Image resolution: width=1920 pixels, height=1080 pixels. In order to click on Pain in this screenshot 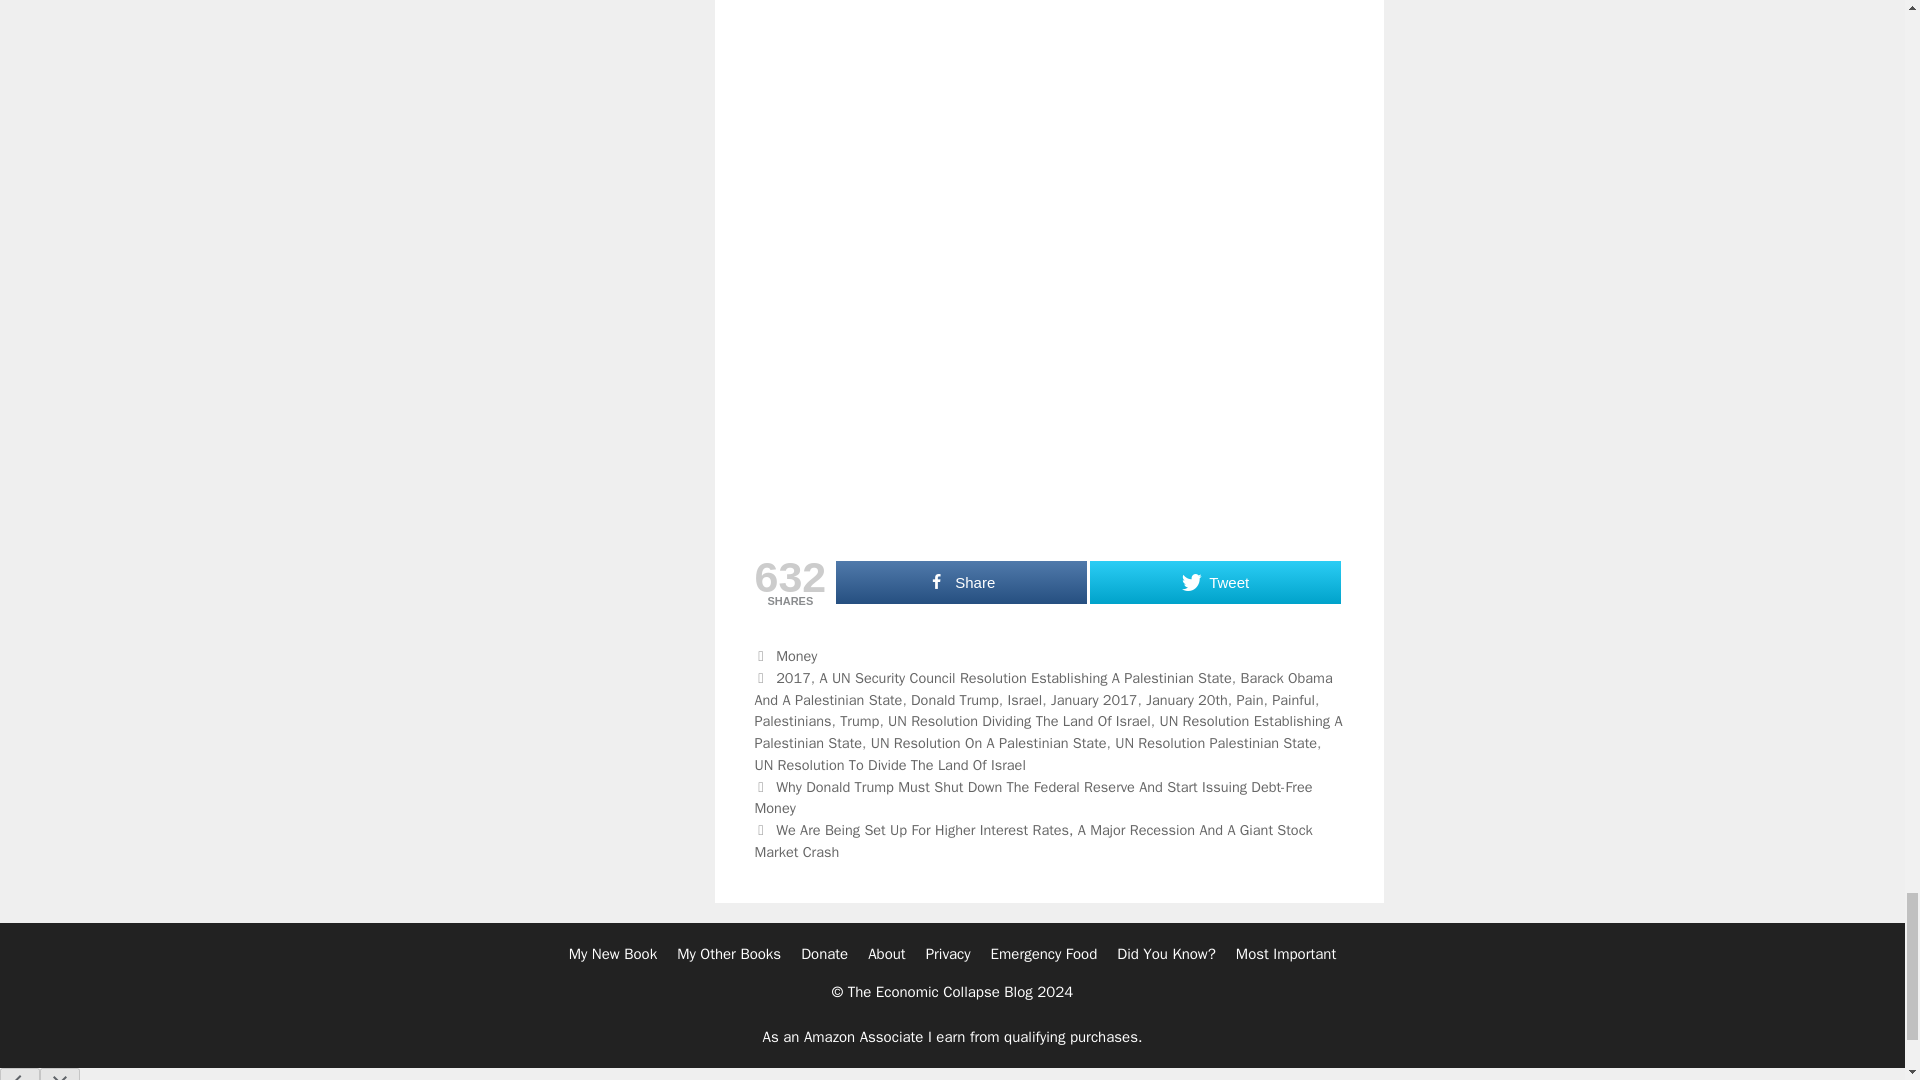, I will do `click(1250, 700)`.